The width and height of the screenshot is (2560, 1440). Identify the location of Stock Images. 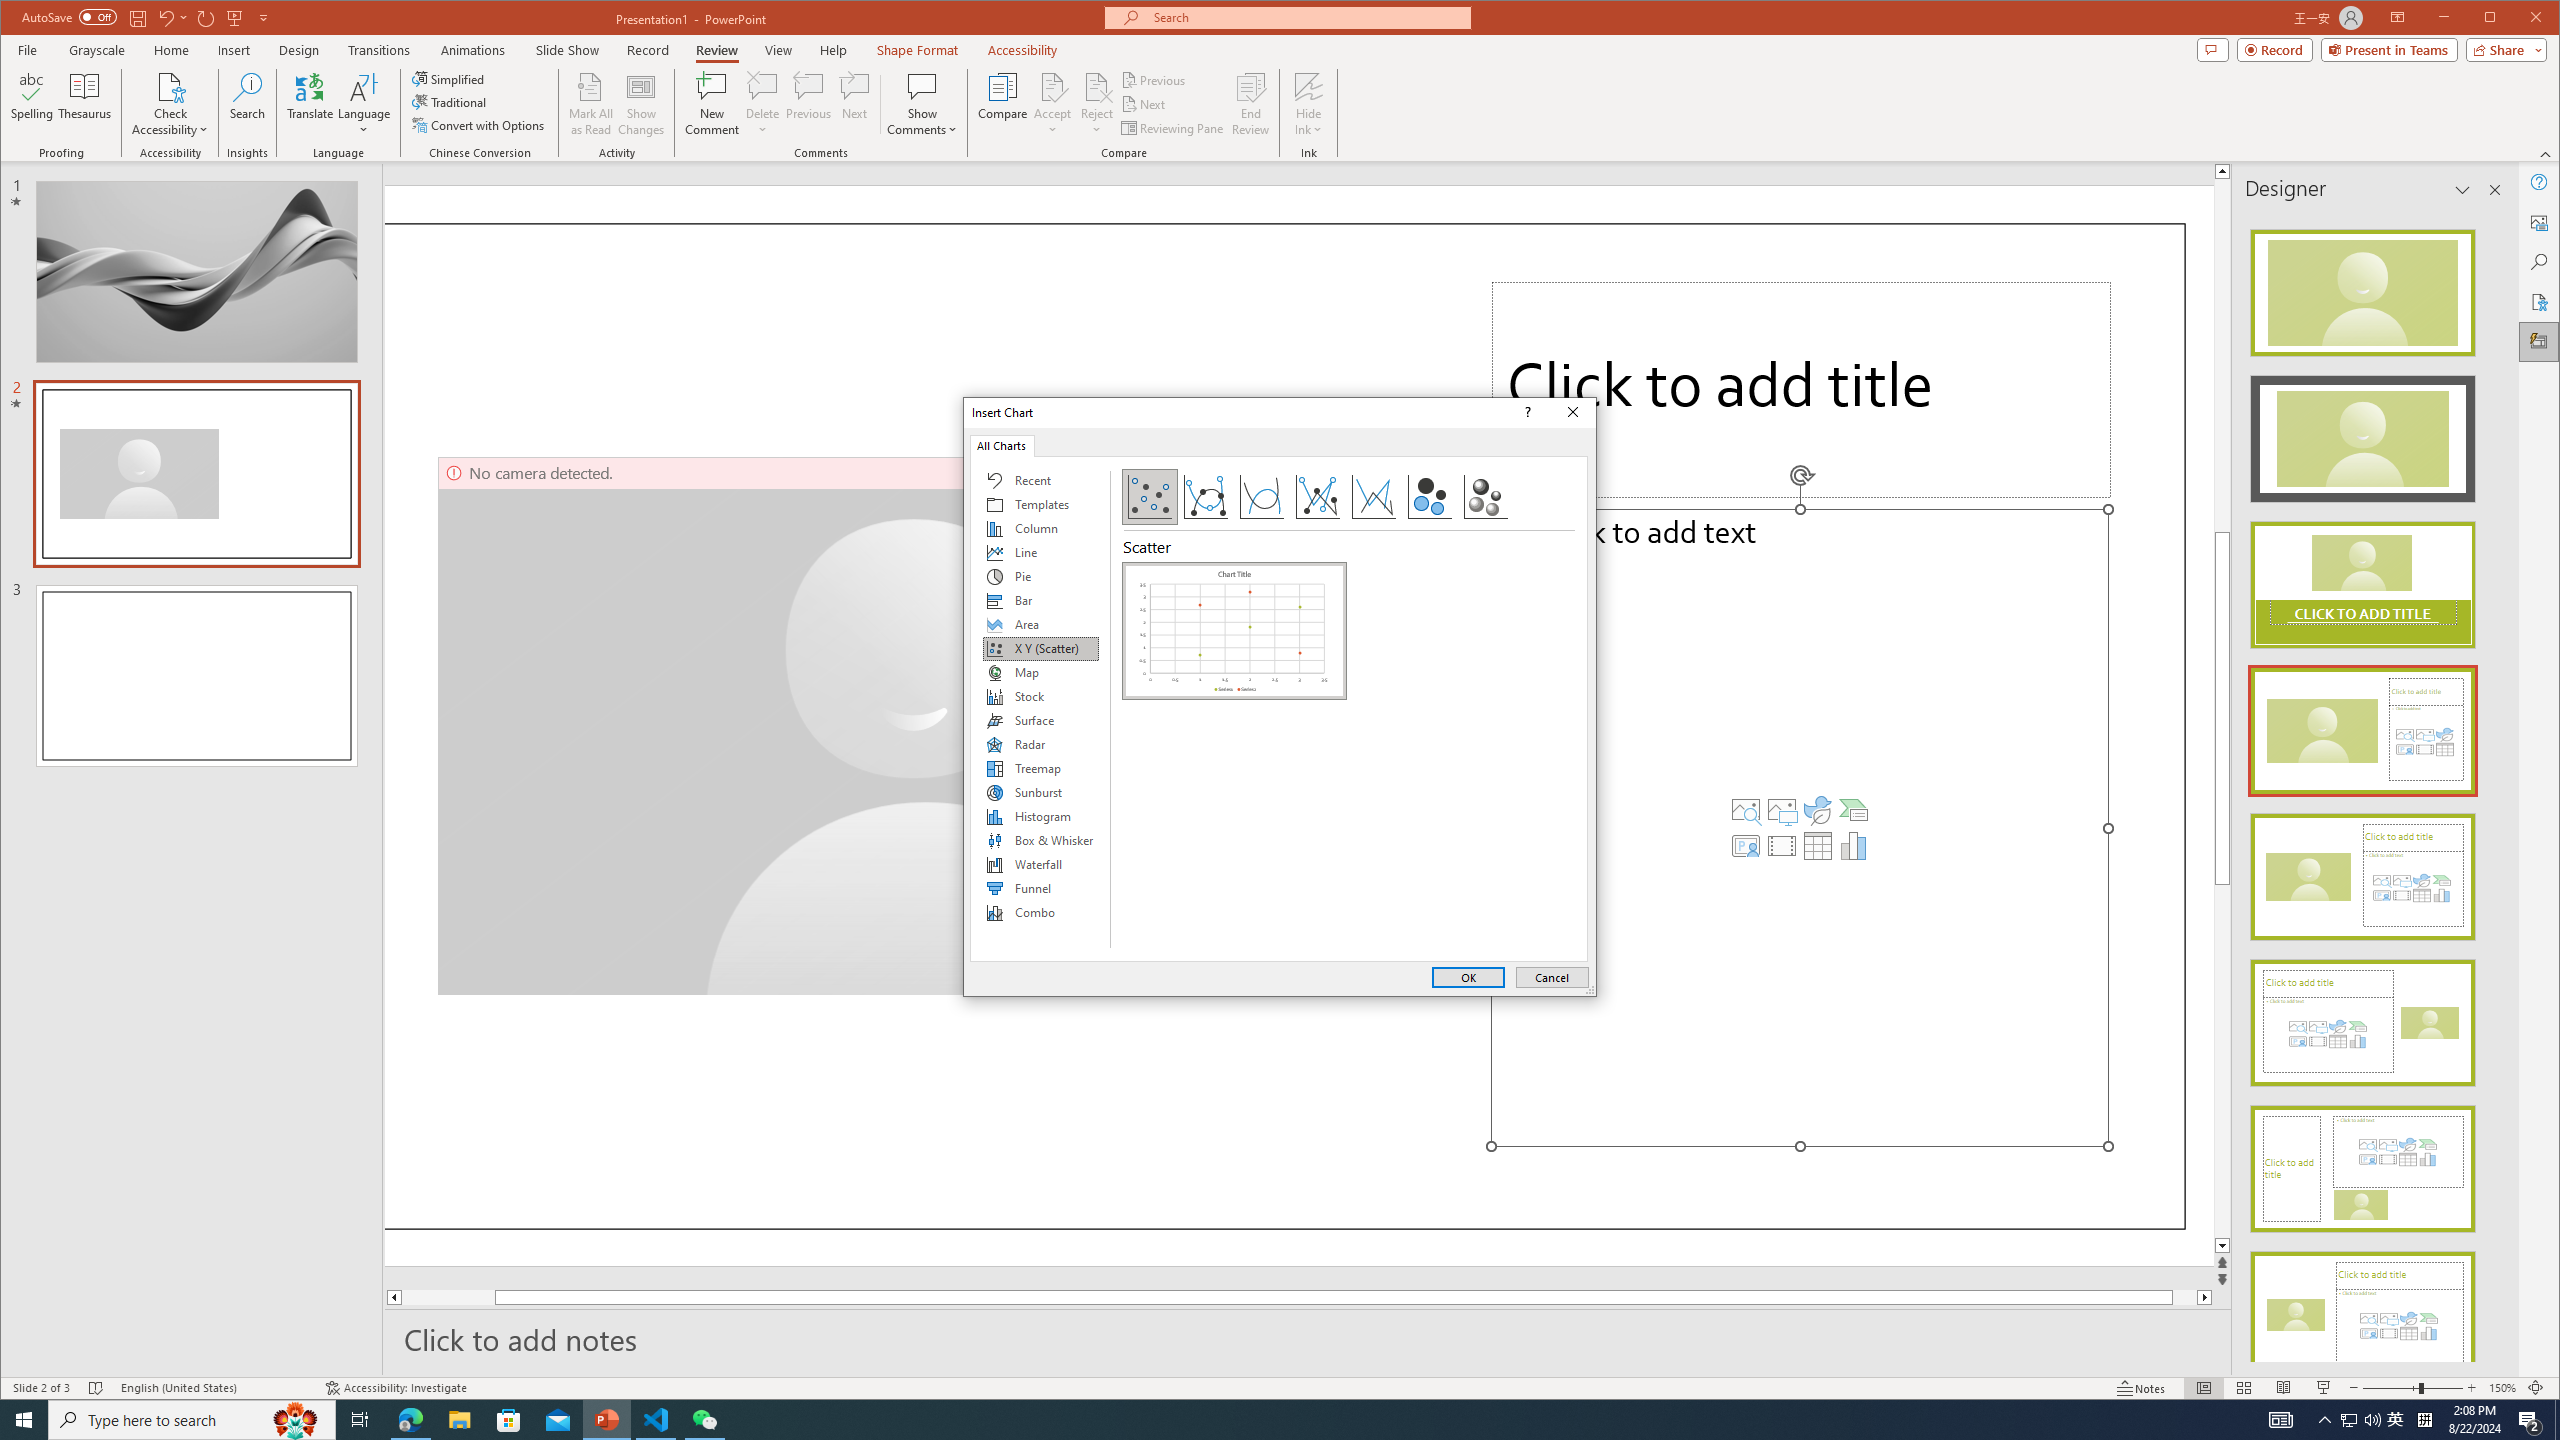
(1746, 810).